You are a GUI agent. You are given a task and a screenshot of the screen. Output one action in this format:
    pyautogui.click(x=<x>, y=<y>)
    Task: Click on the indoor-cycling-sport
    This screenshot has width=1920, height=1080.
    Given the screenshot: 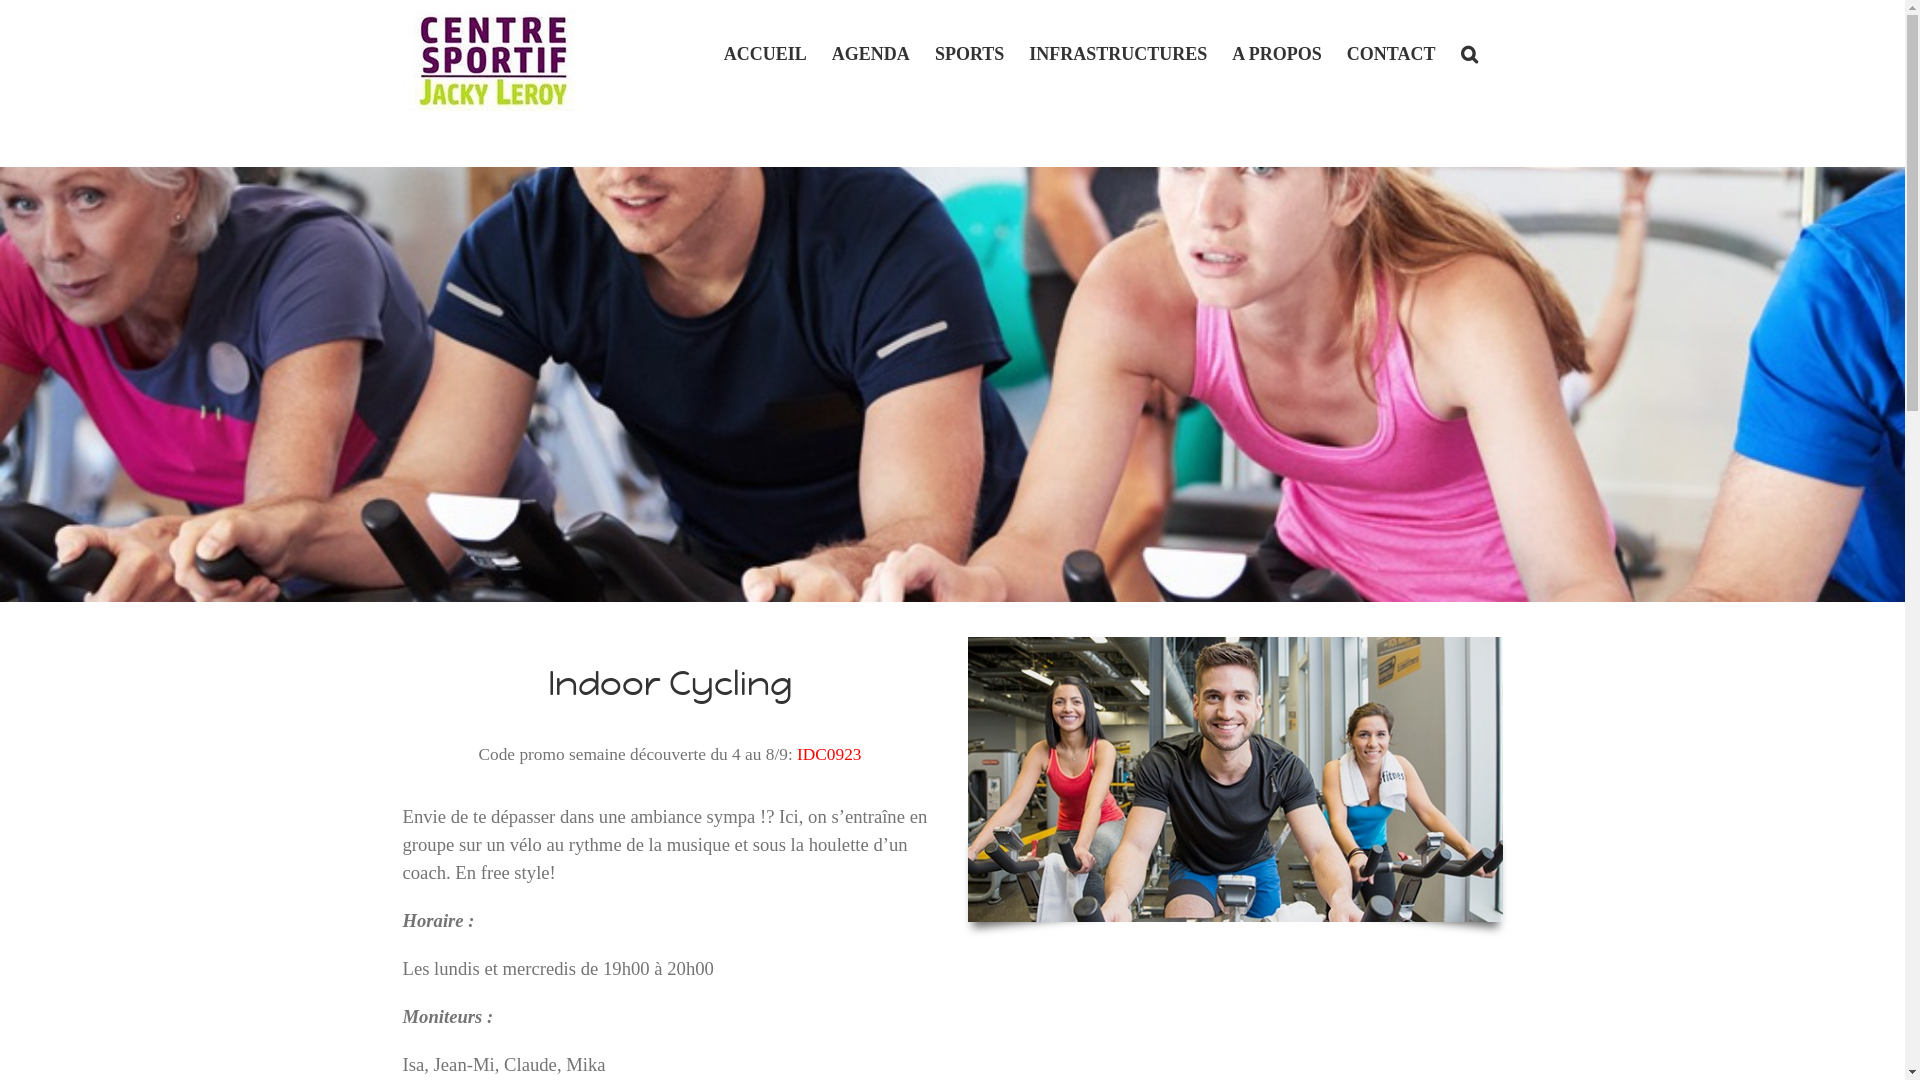 What is the action you would take?
    pyautogui.click(x=1236, y=780)
    